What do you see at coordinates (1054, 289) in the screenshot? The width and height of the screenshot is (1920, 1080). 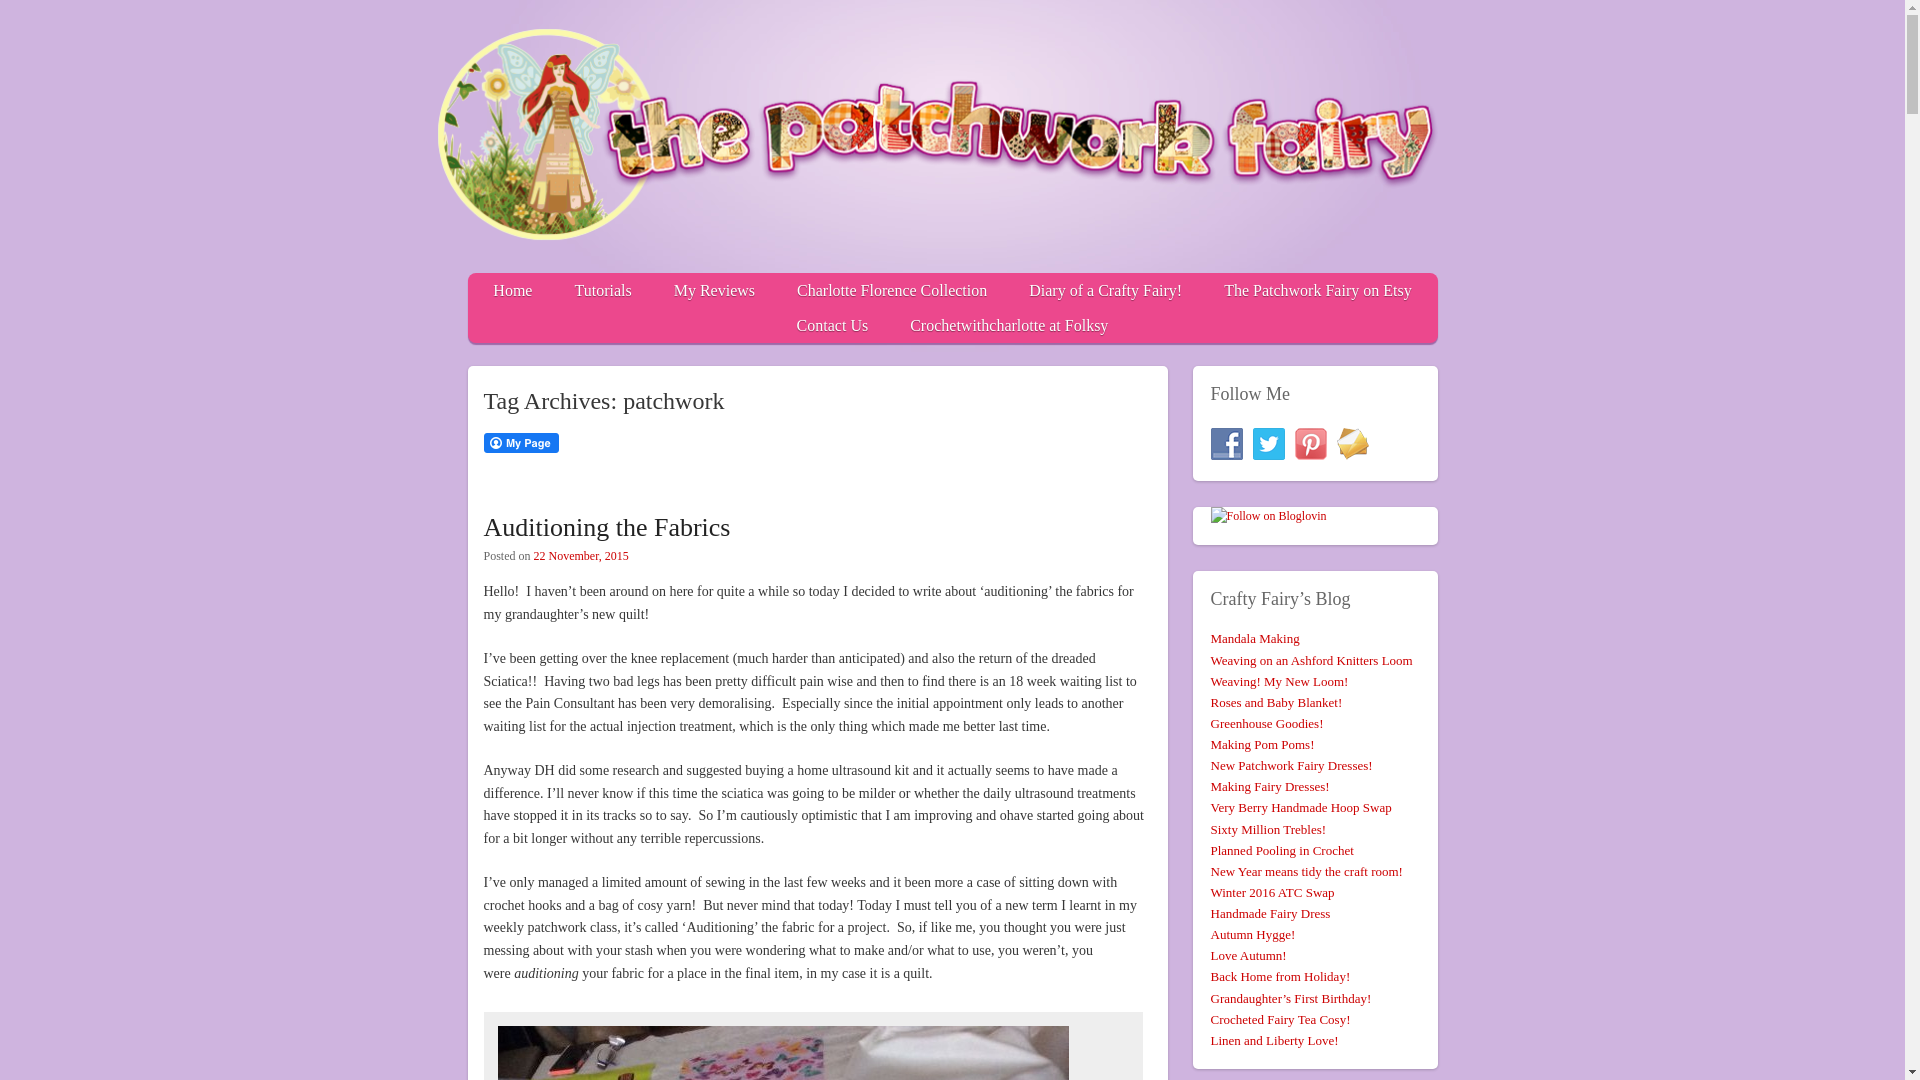 I see `Skip to secondary content` at bounding box center [1054, 289].